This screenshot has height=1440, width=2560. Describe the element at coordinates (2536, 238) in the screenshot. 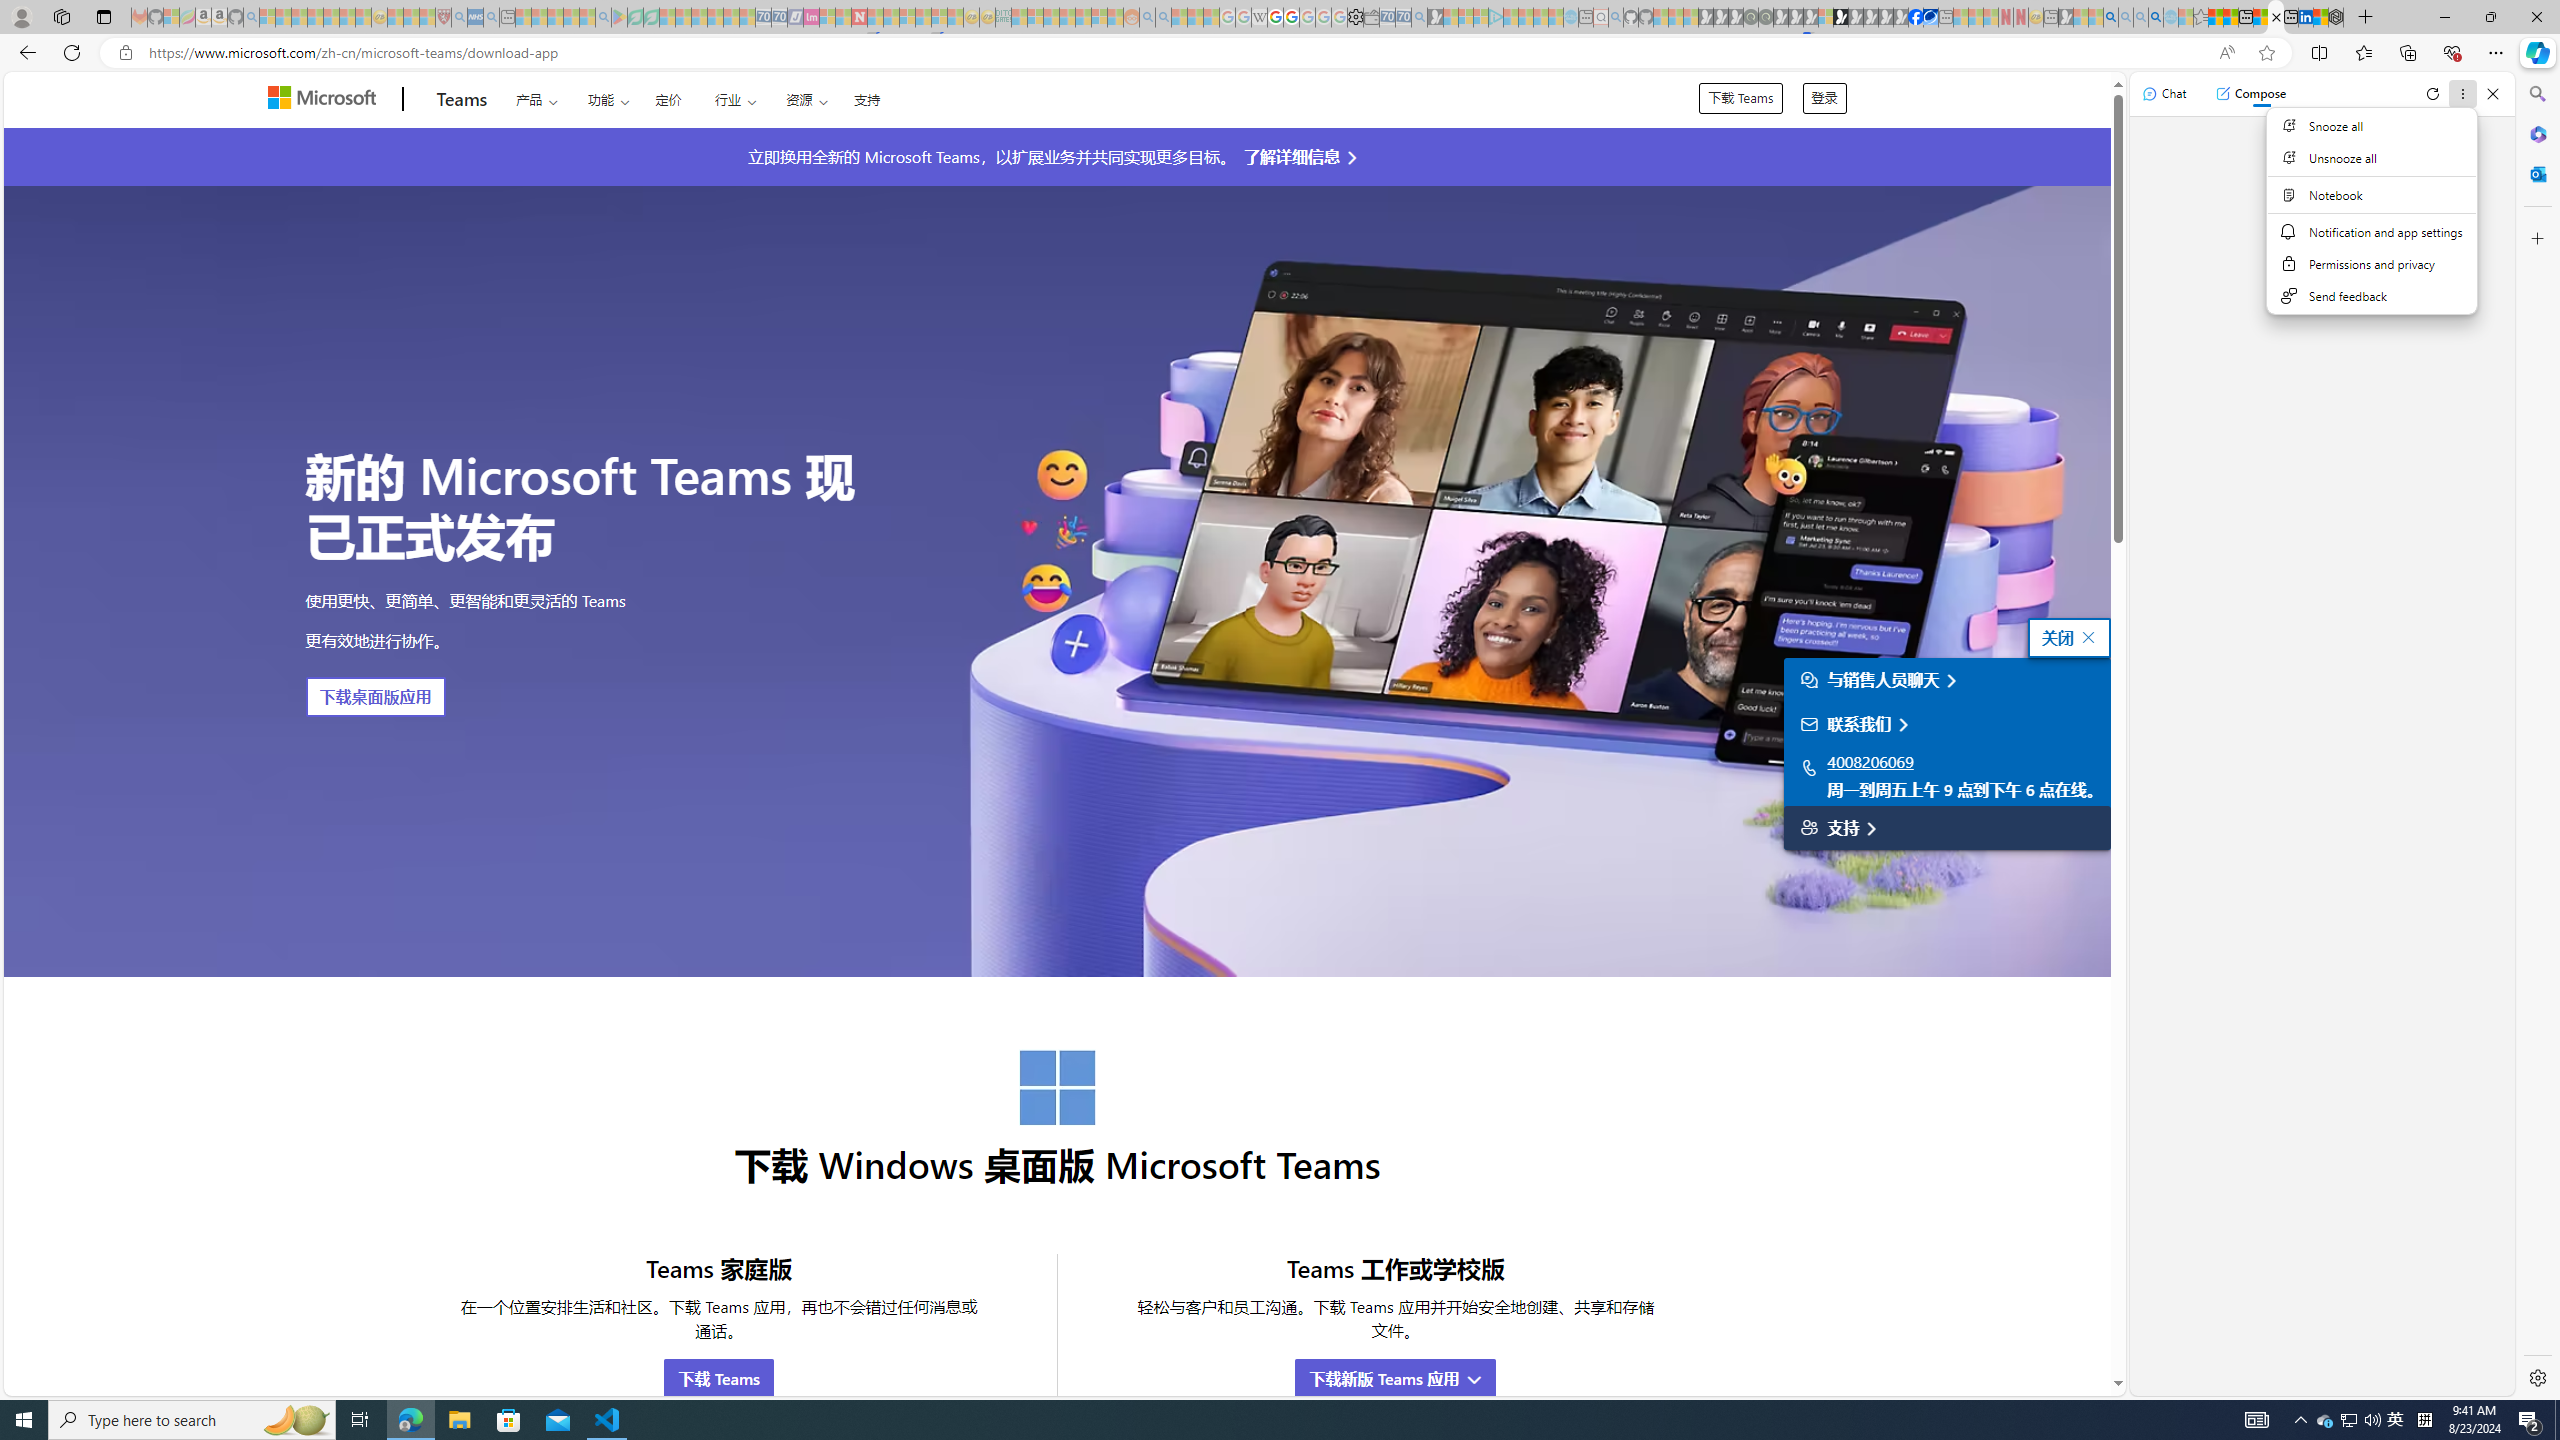

I see `Close Customize pane` at that location.